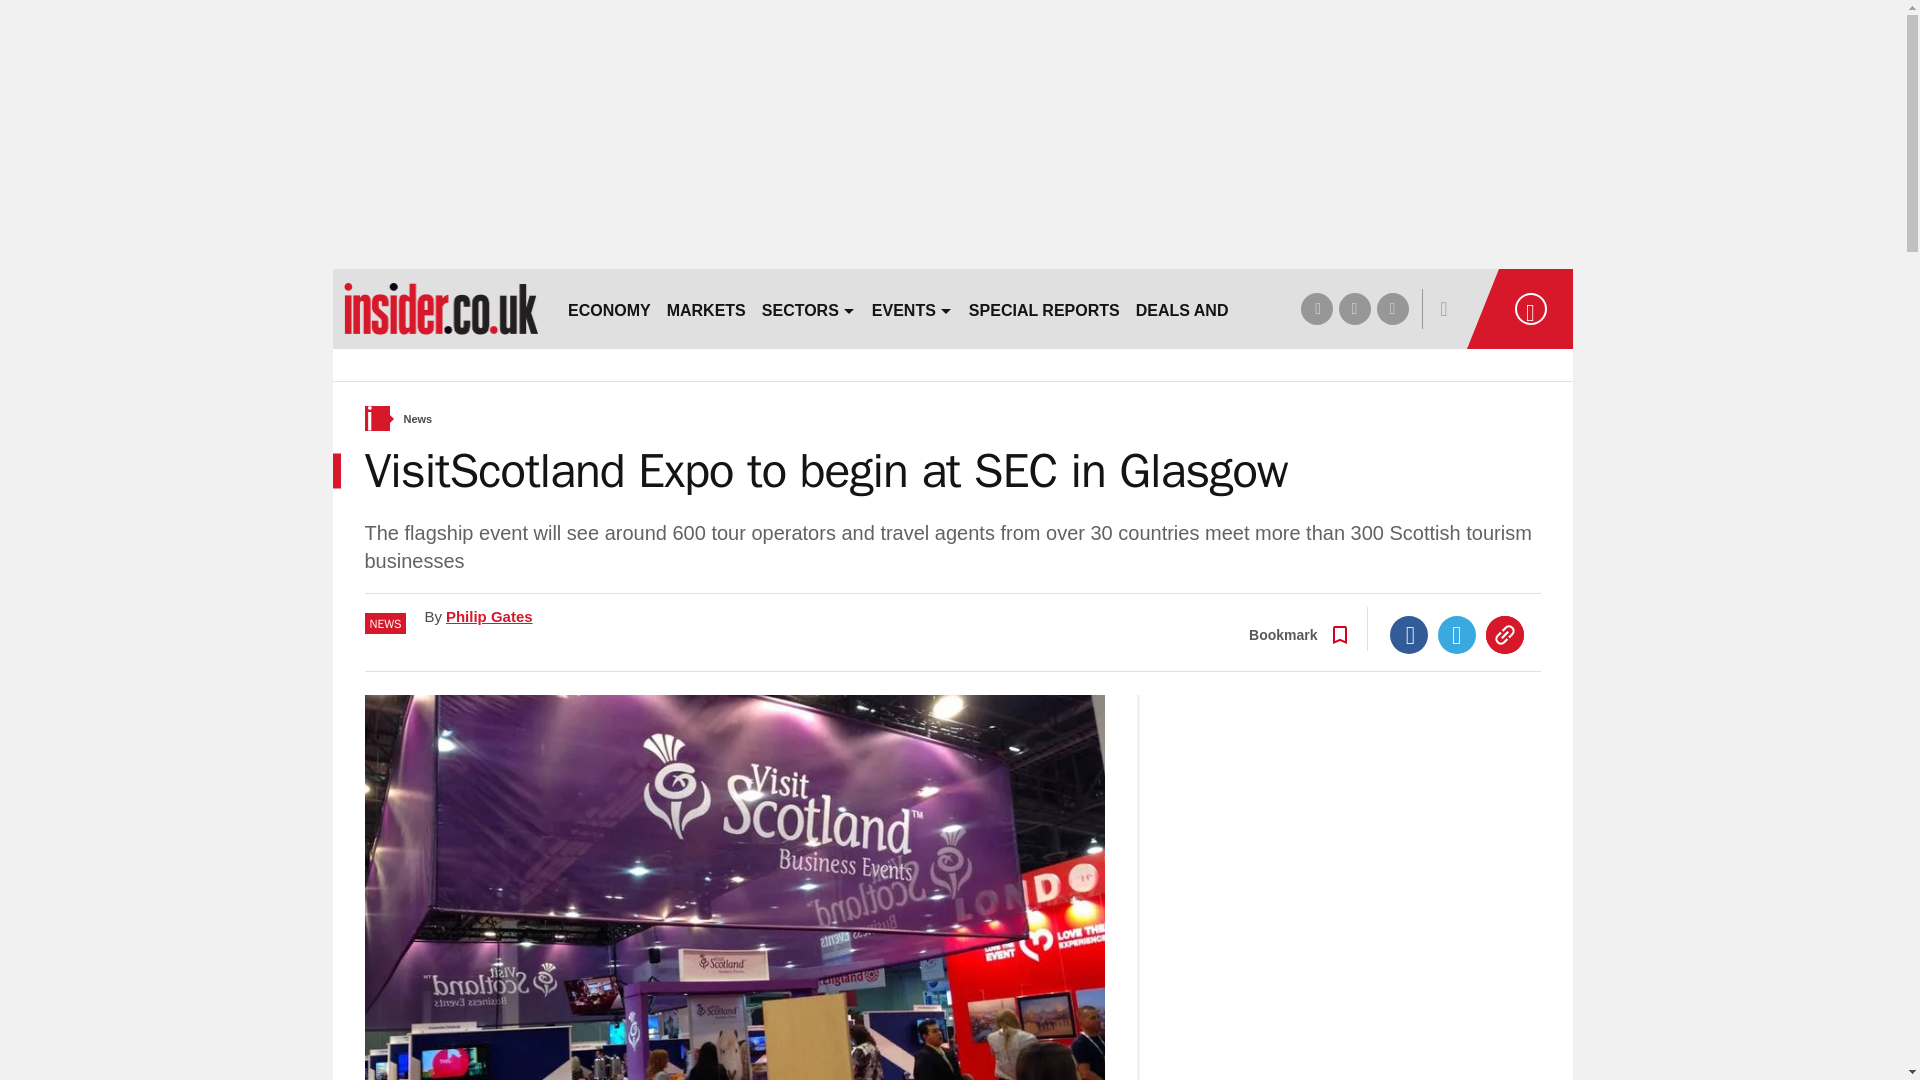  Describe the element at coordinates (1457, 634) in the screenshot. I see `Twitter` at that location.